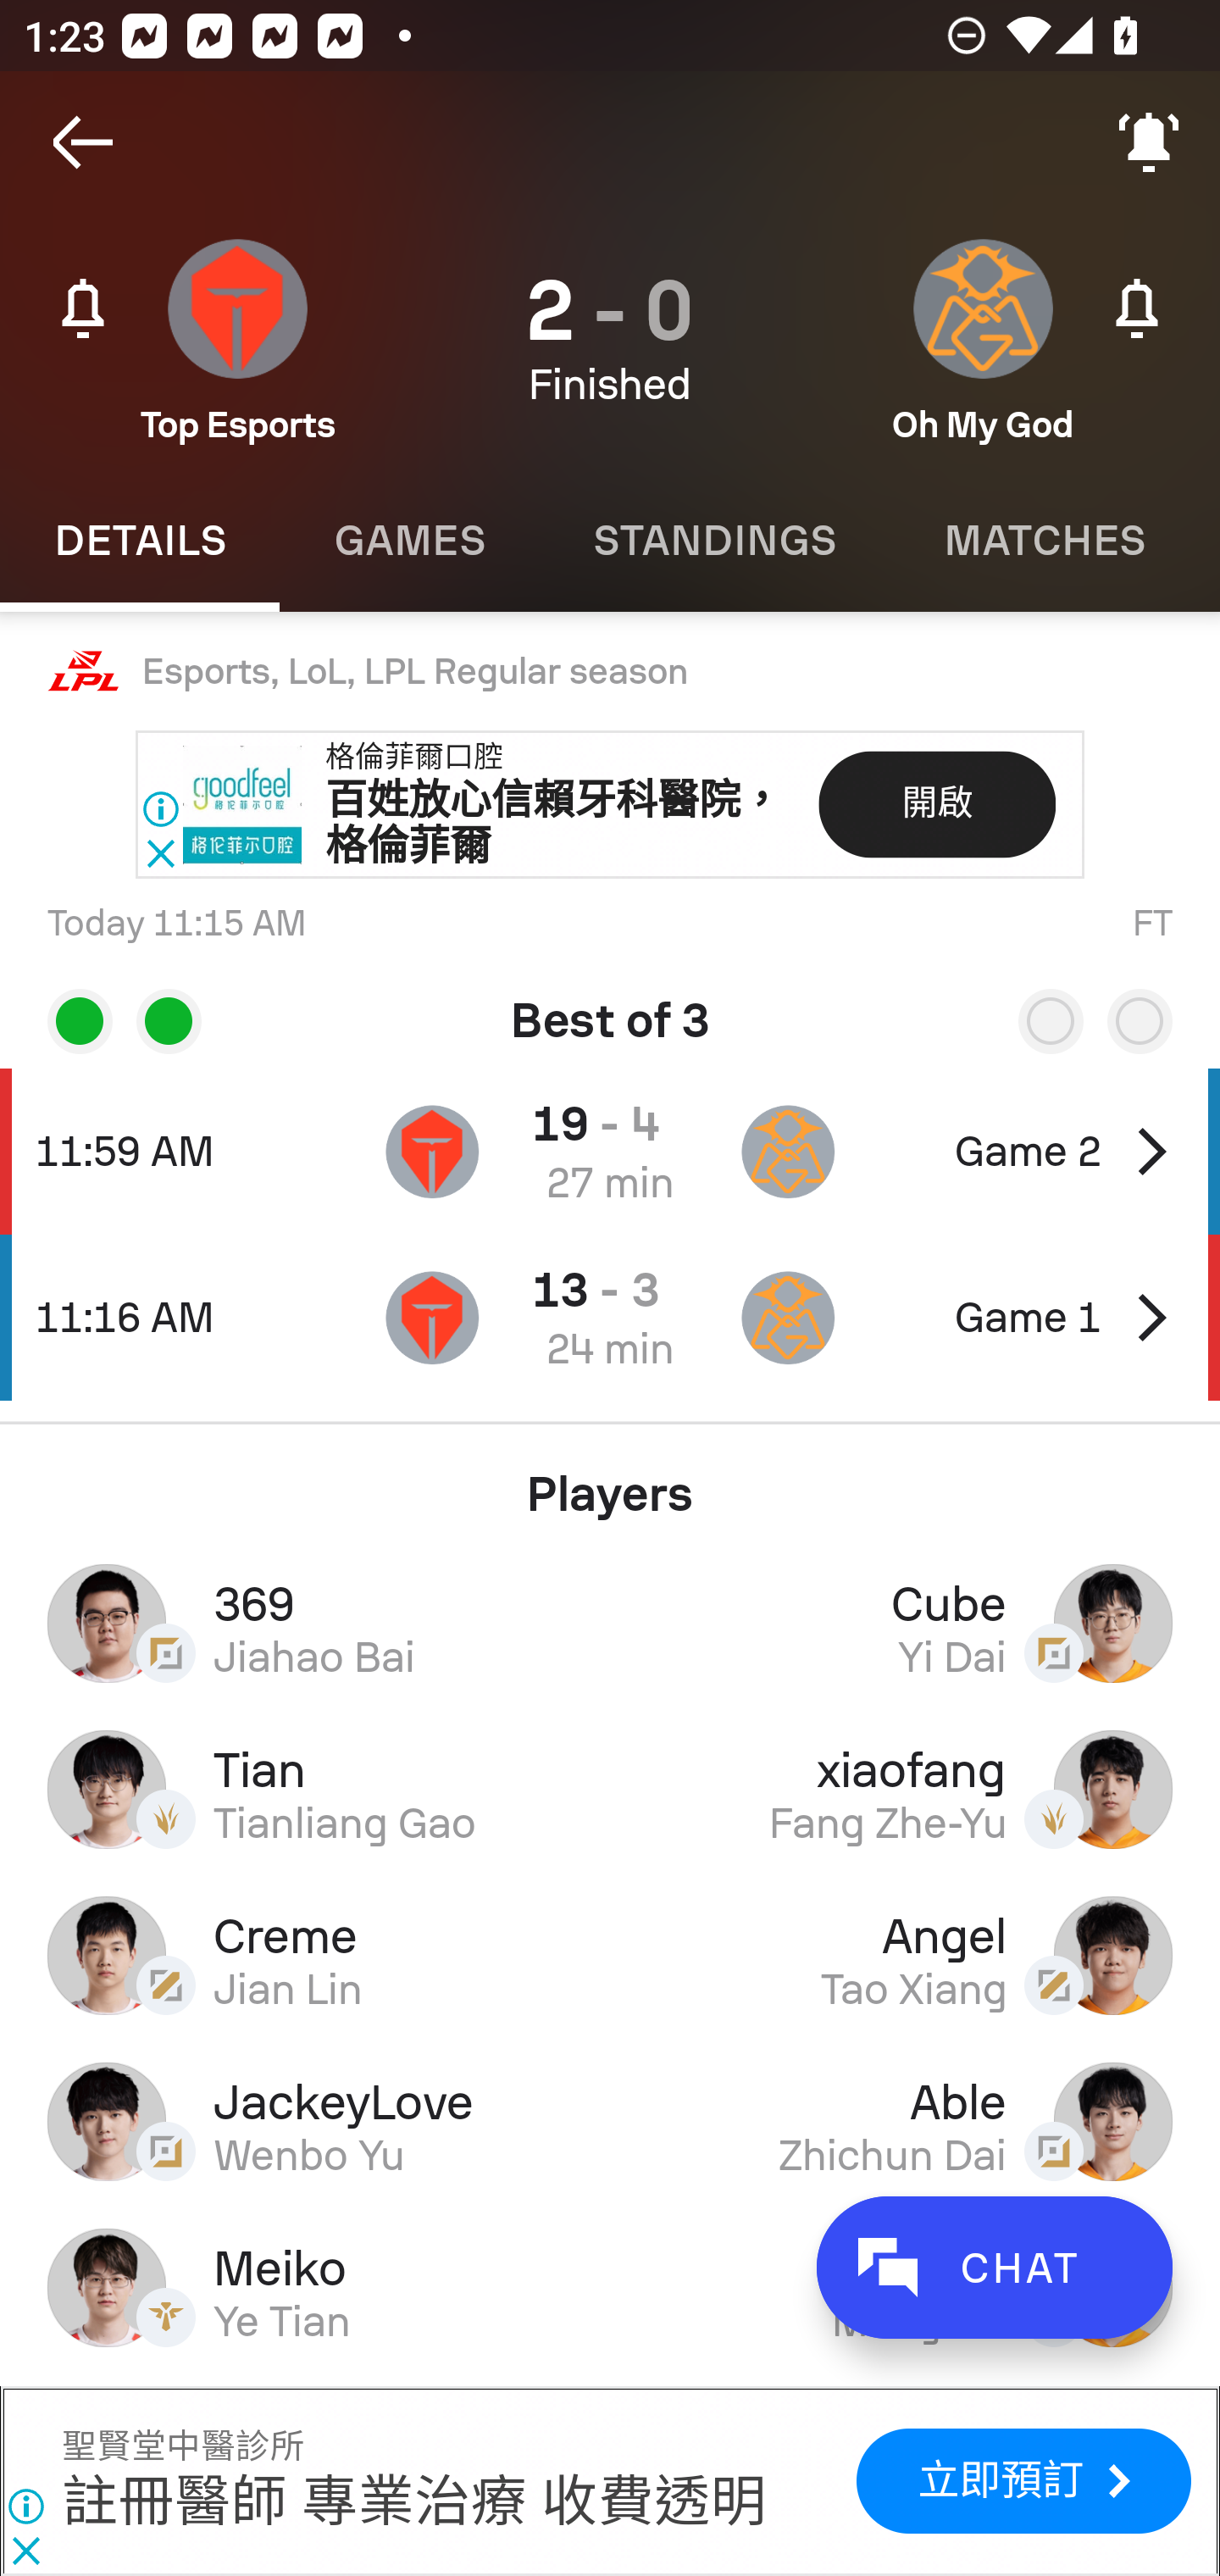 Image resolution: width=1220 pixels, height=2576 pixels. What do you see at coordinates (83, 142) in the screenshot?
I see `Navigate up` at bounding box center [83, 142].